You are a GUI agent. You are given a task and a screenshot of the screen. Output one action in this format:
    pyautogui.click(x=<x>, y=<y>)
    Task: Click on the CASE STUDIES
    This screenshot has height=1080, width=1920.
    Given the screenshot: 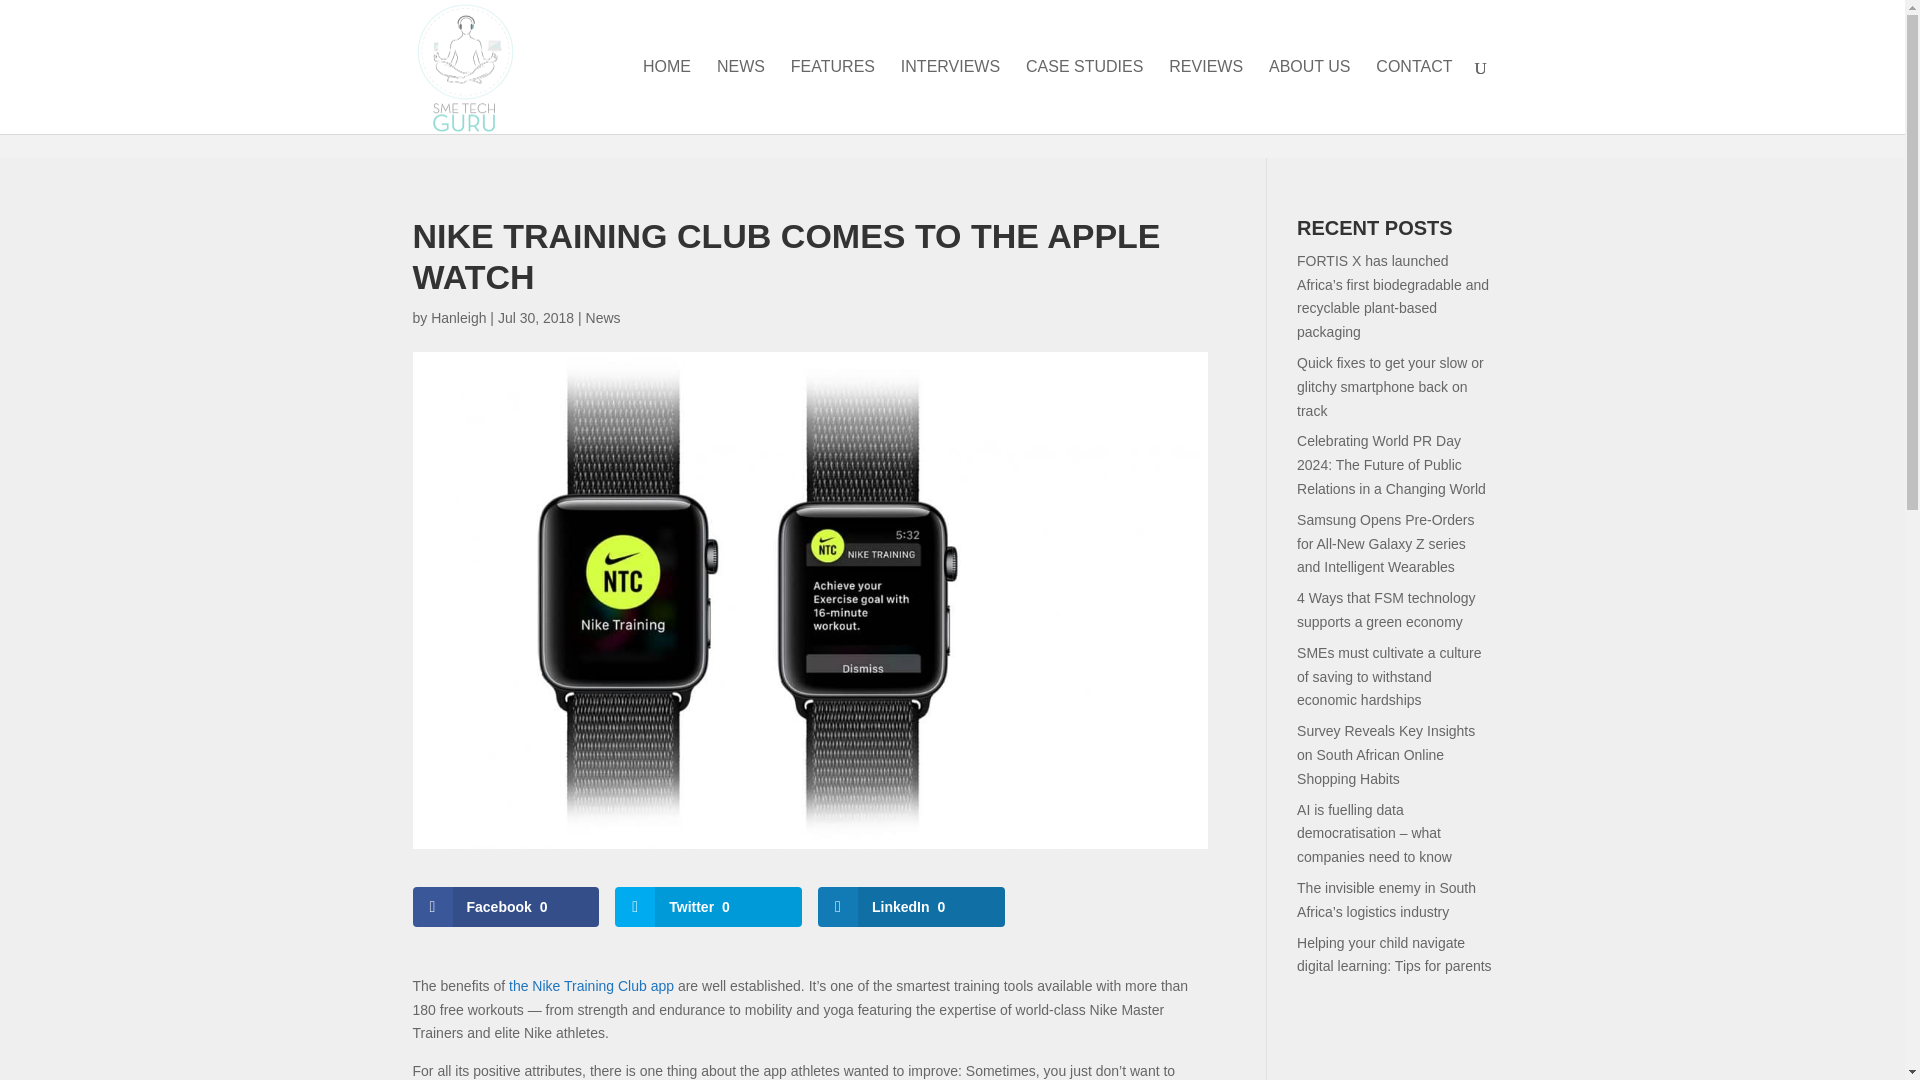 What is the action you would take?
    pyautogui.click(x=1084, y=96)
    